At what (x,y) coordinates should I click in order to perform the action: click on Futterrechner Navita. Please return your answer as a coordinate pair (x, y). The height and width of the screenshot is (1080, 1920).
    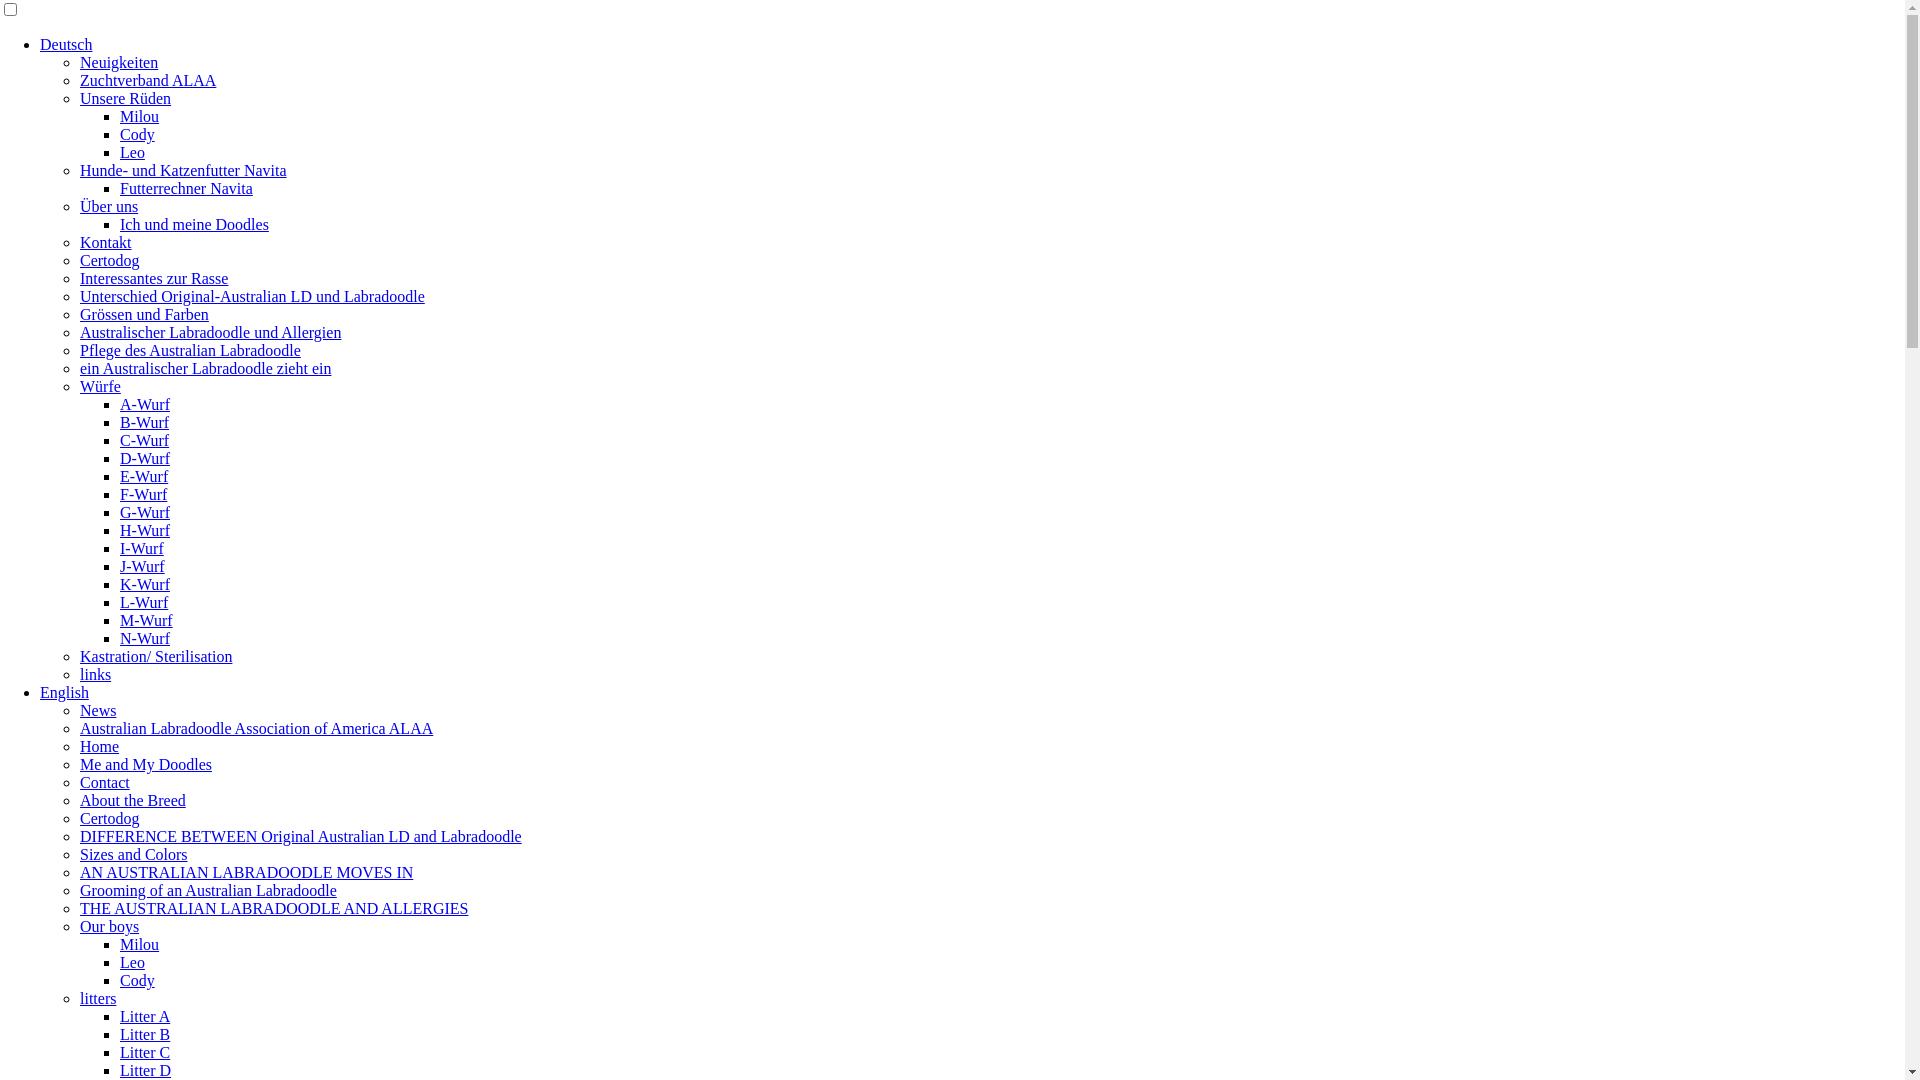
    Looking at the image, I should click on (186, 188).